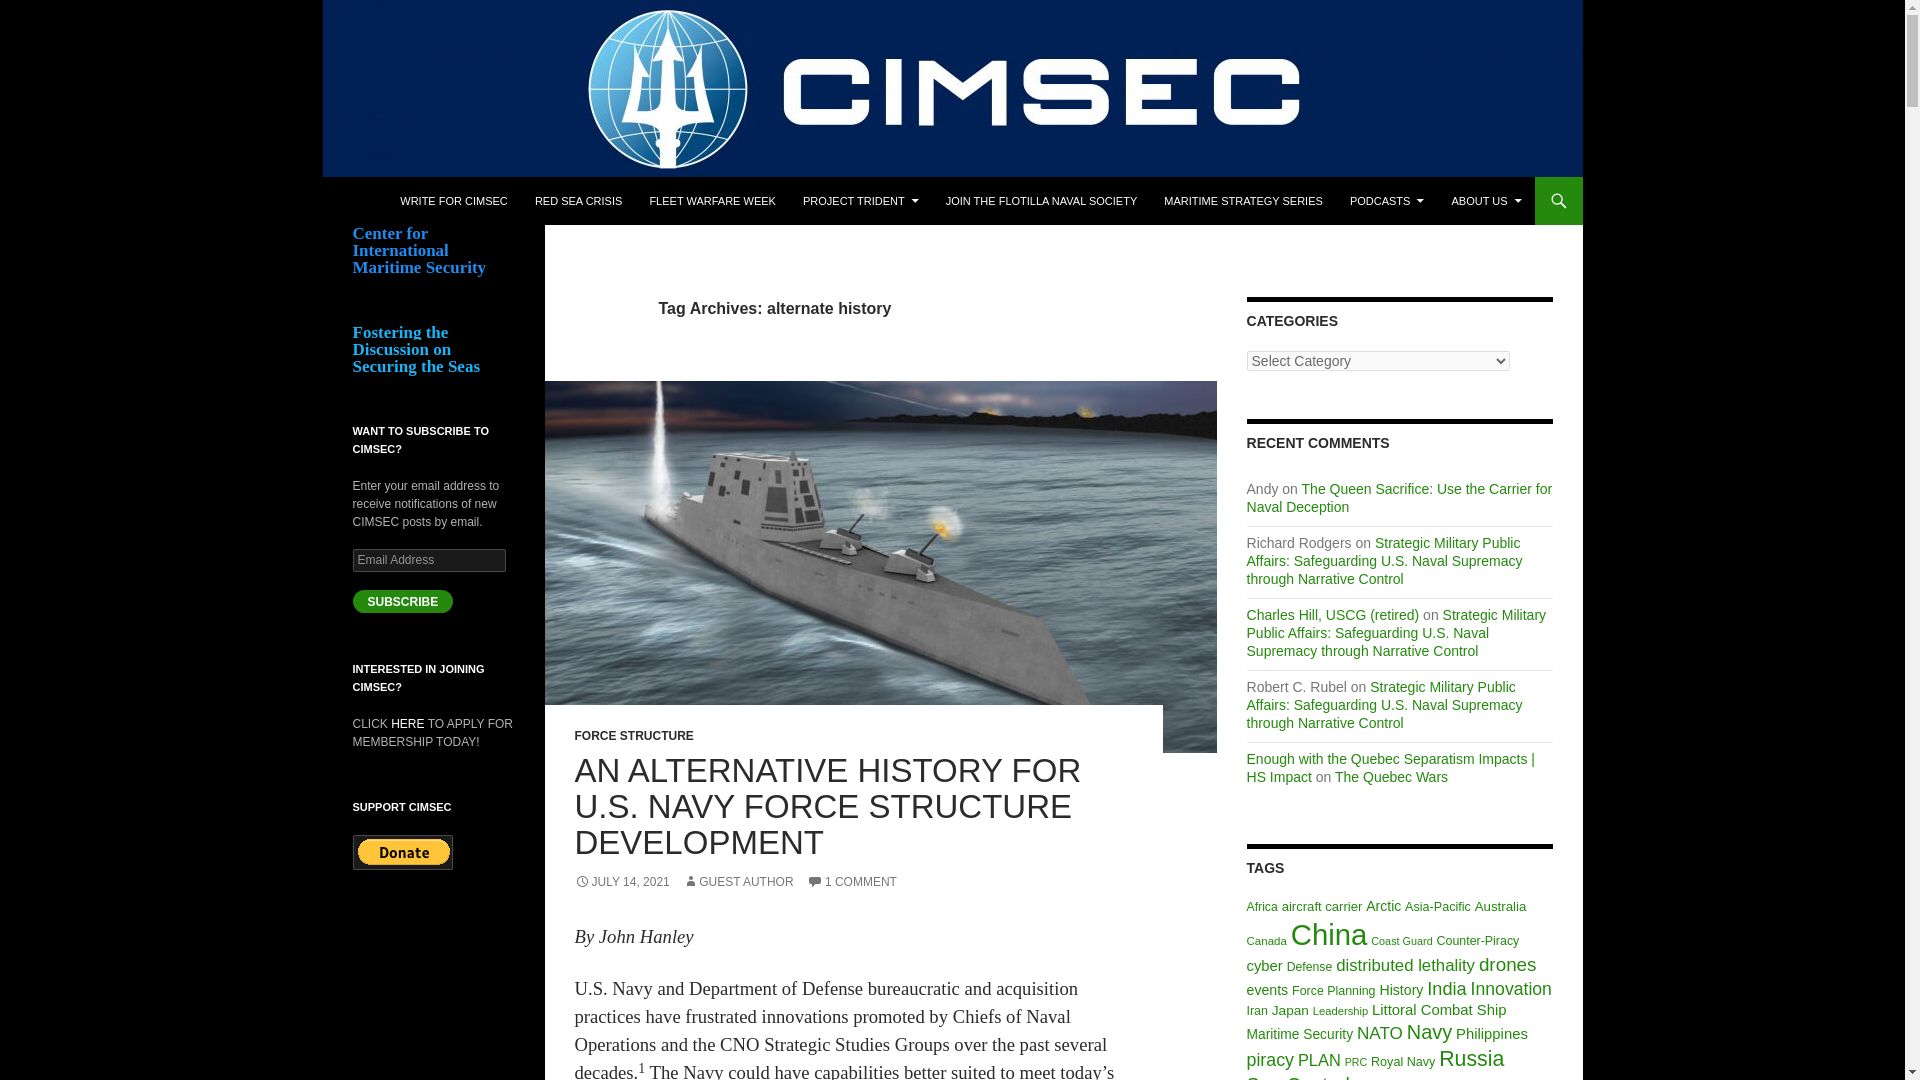 Image resolution: width=1920 pixels, height=1080 pixels. I want to click on WRITE FOR CIMSEC, so click(454, 200).